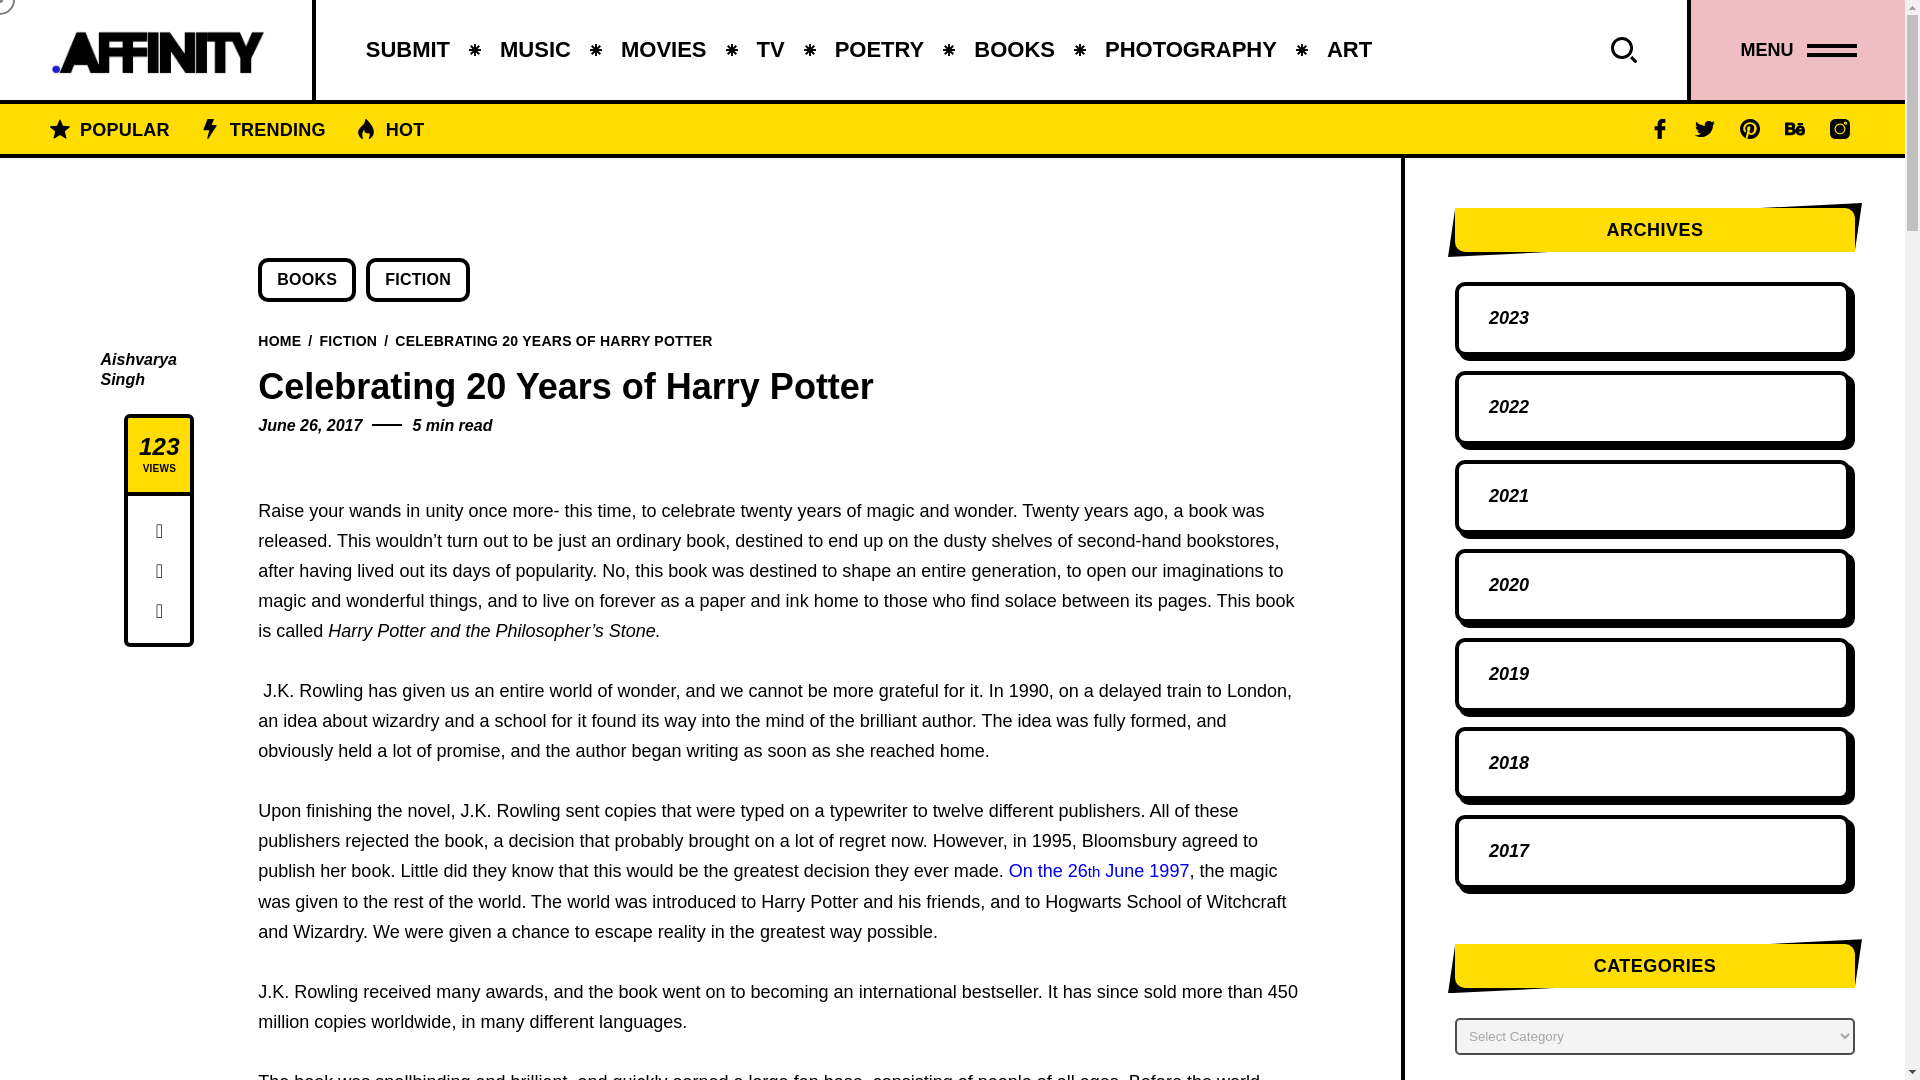  I want to click on MUSIC, so click(534, 50).